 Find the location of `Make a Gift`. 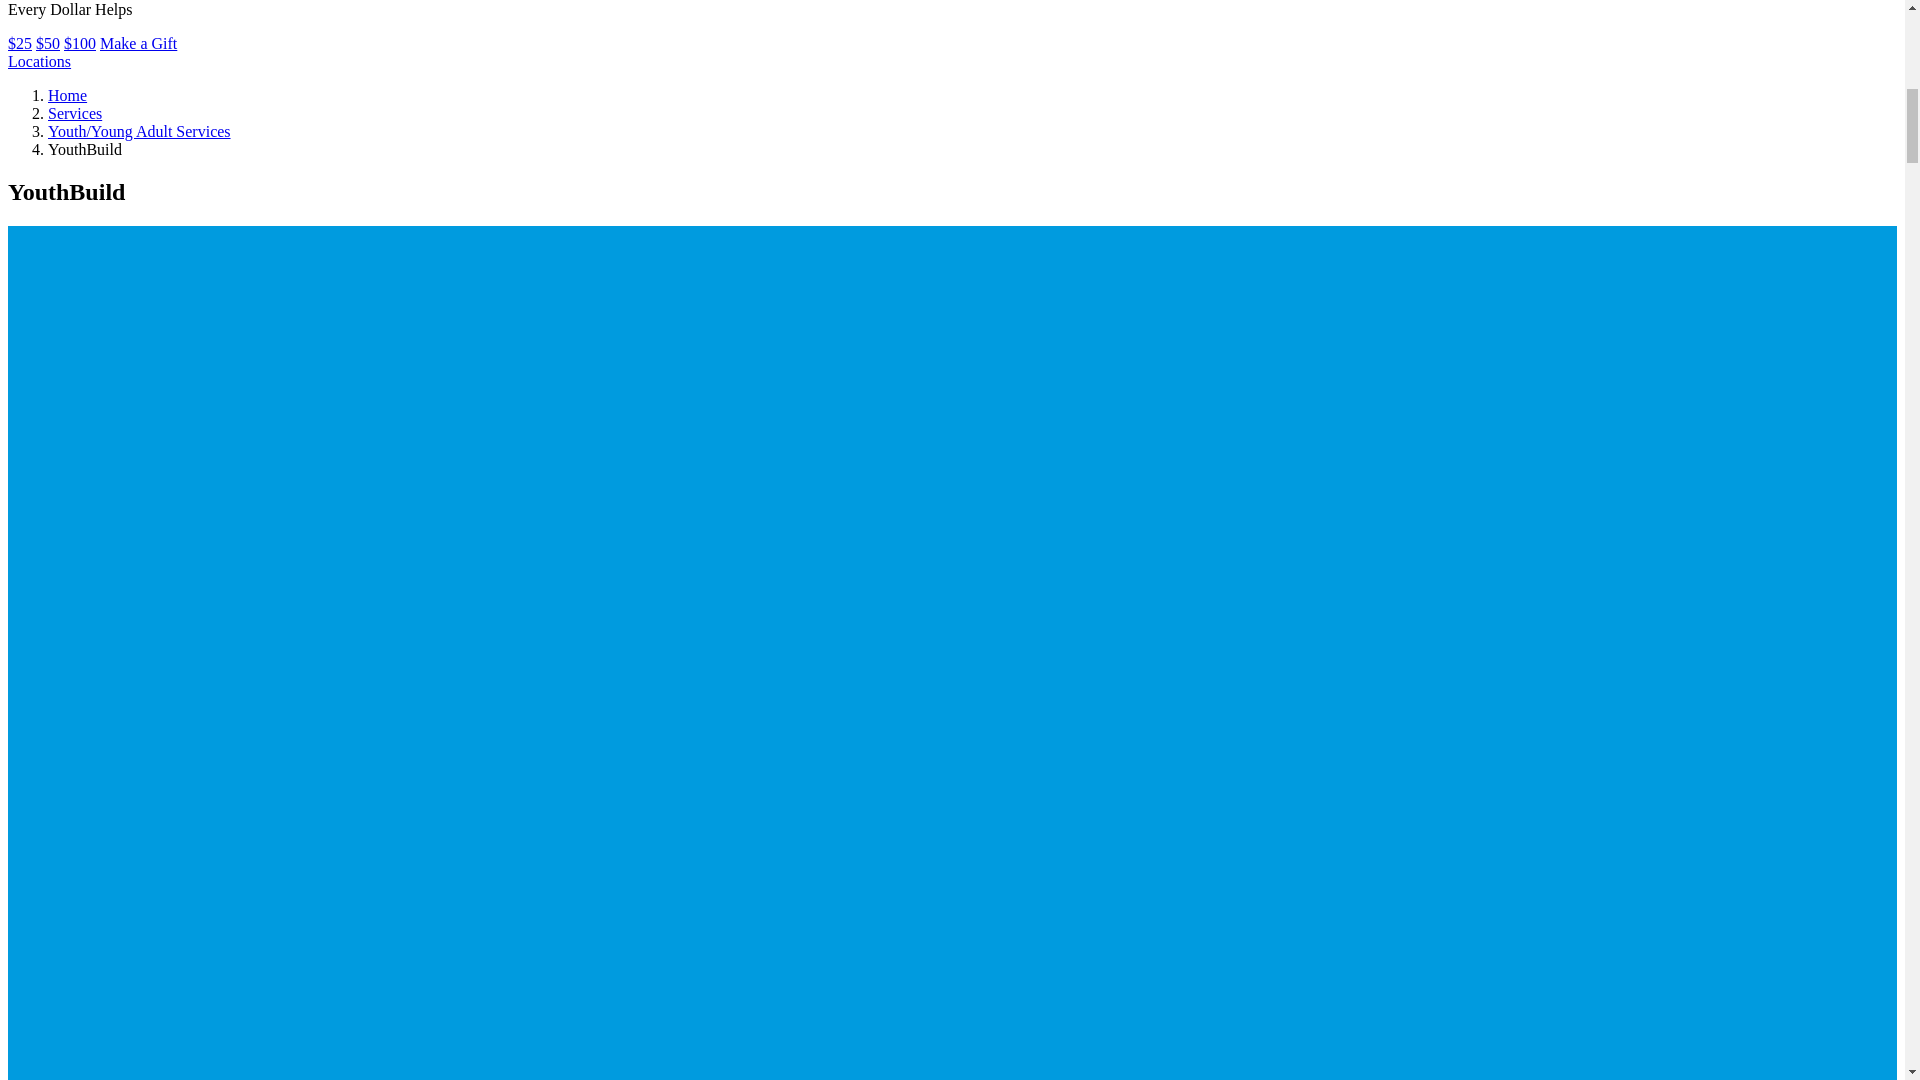

Make a Gift is located at coordinates (138, 42).